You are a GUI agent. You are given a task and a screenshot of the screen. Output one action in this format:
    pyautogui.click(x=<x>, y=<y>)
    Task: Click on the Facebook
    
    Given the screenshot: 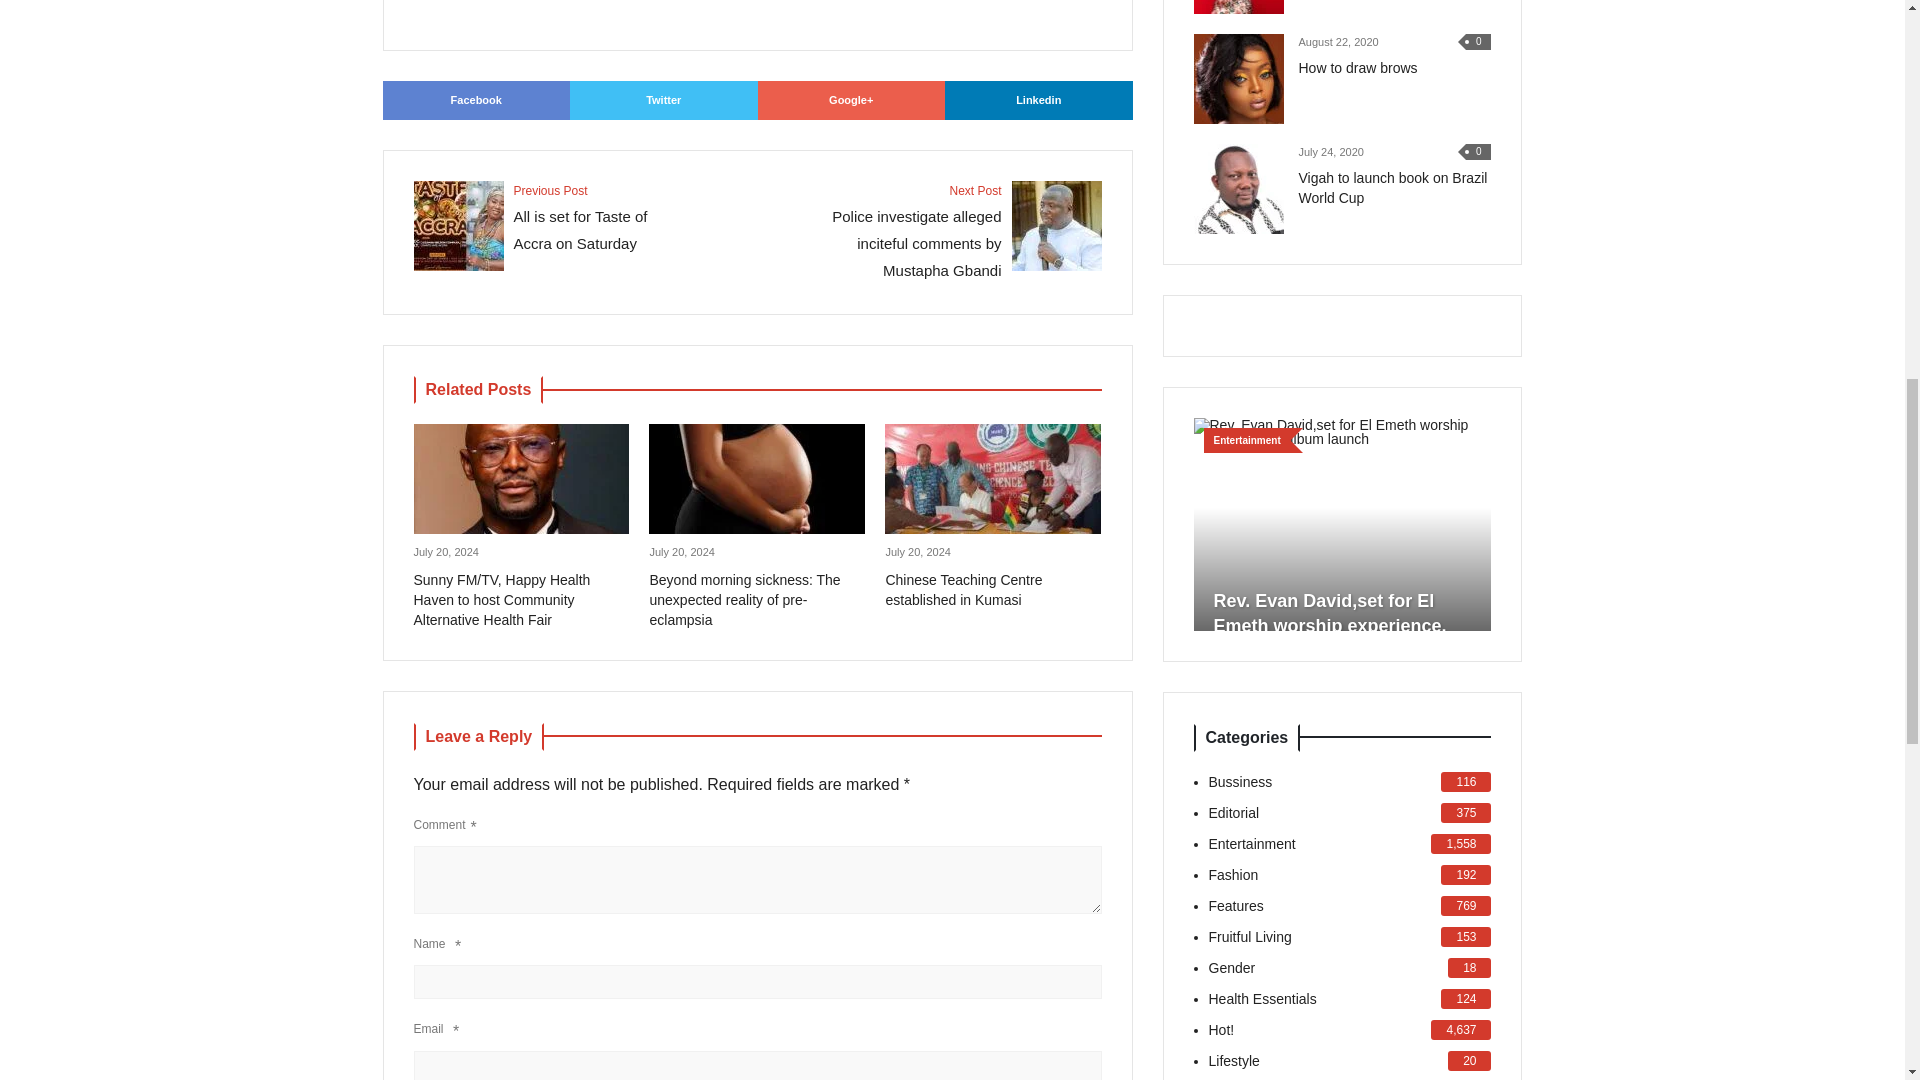 What is the action you would take?
    pyautogui.click(x=664, y=100)
    